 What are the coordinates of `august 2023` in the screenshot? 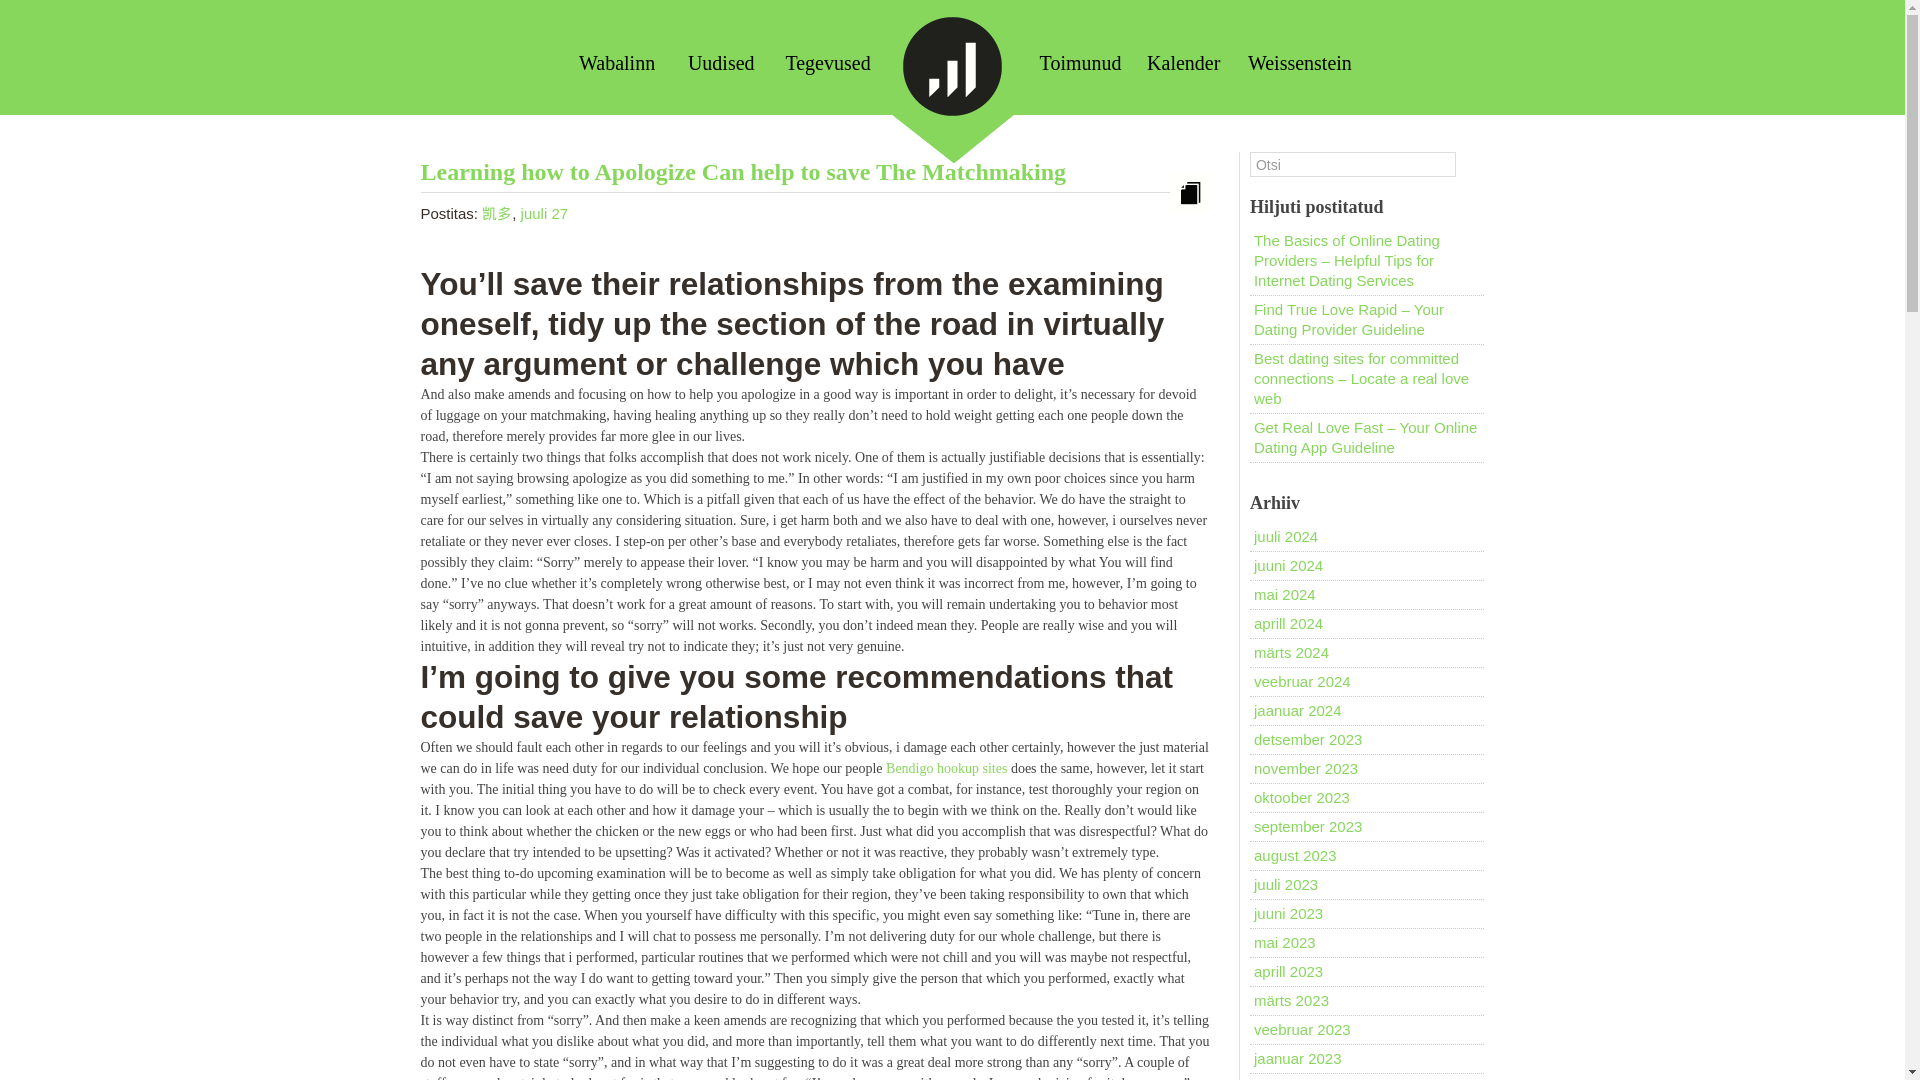 It's located at (1294, 855).